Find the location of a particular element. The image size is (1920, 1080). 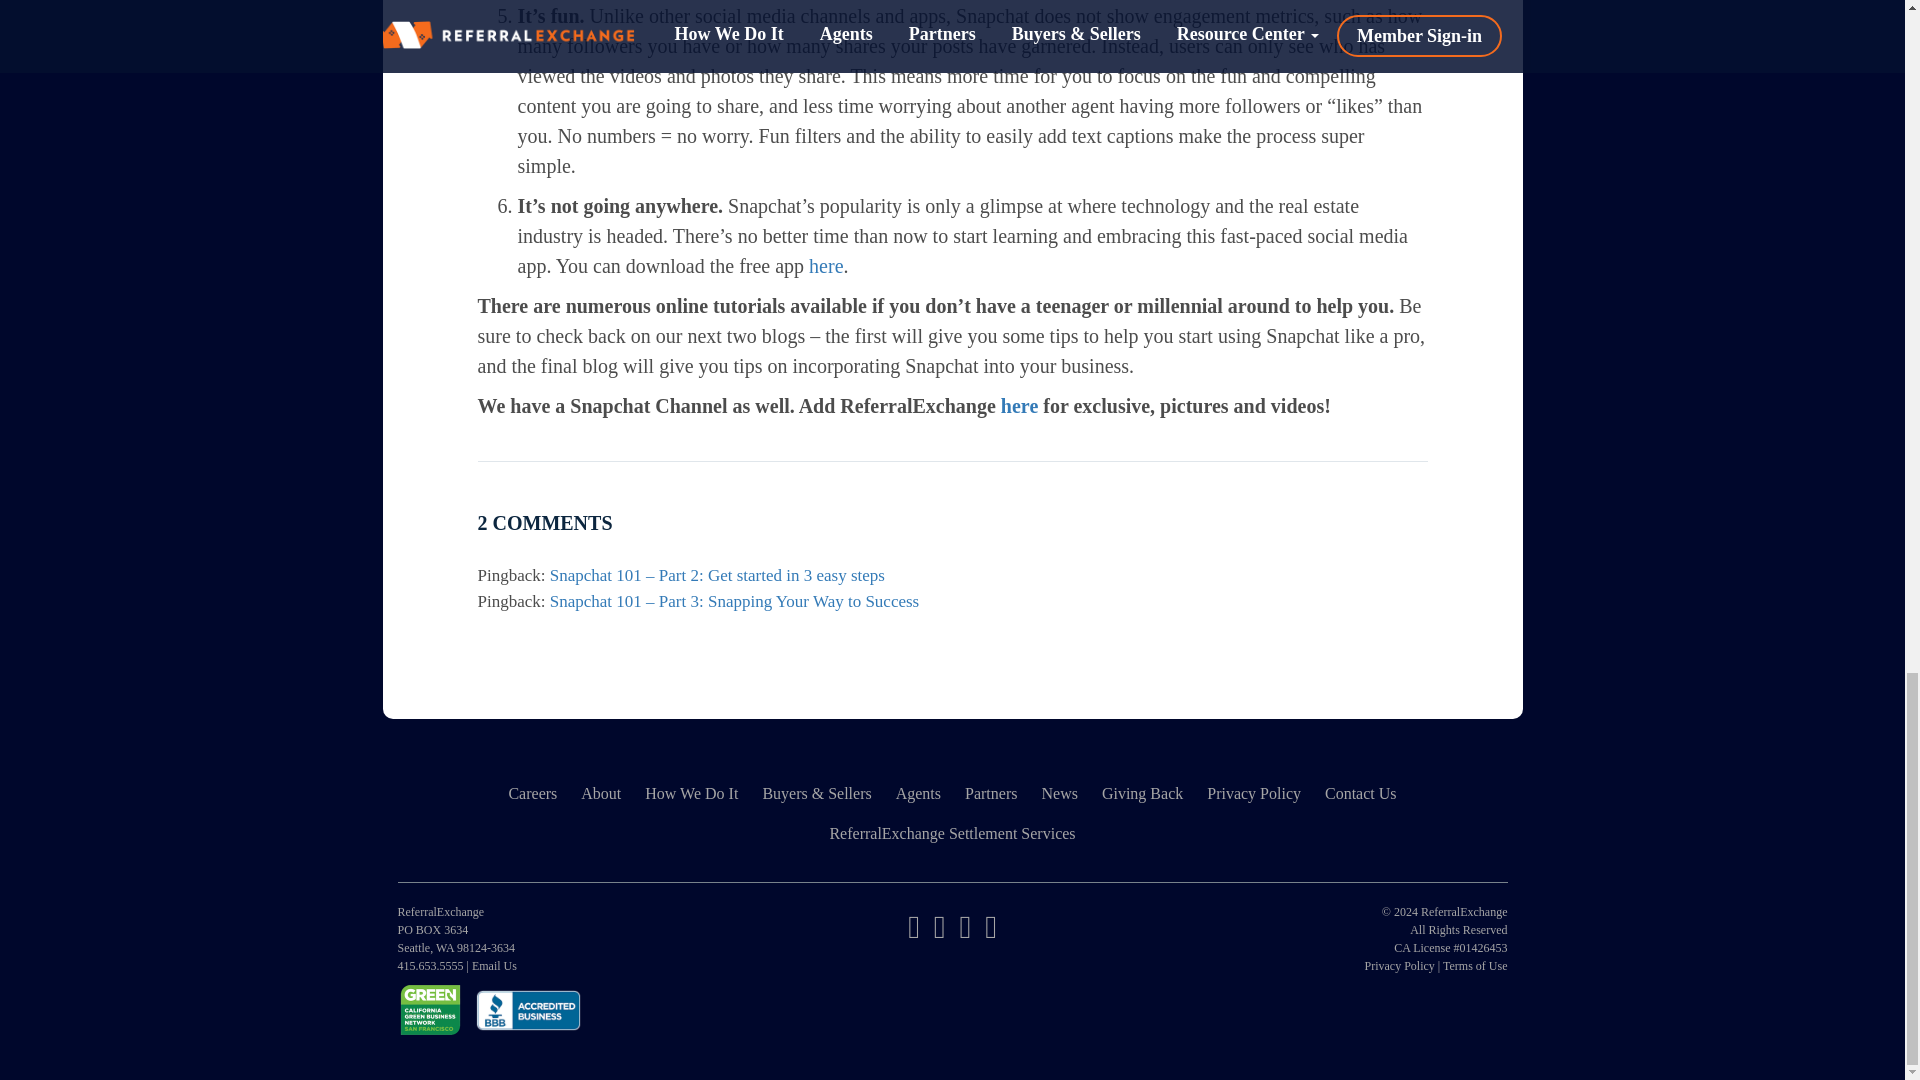

Privacy Policy is located at coordinates (1254, 794).